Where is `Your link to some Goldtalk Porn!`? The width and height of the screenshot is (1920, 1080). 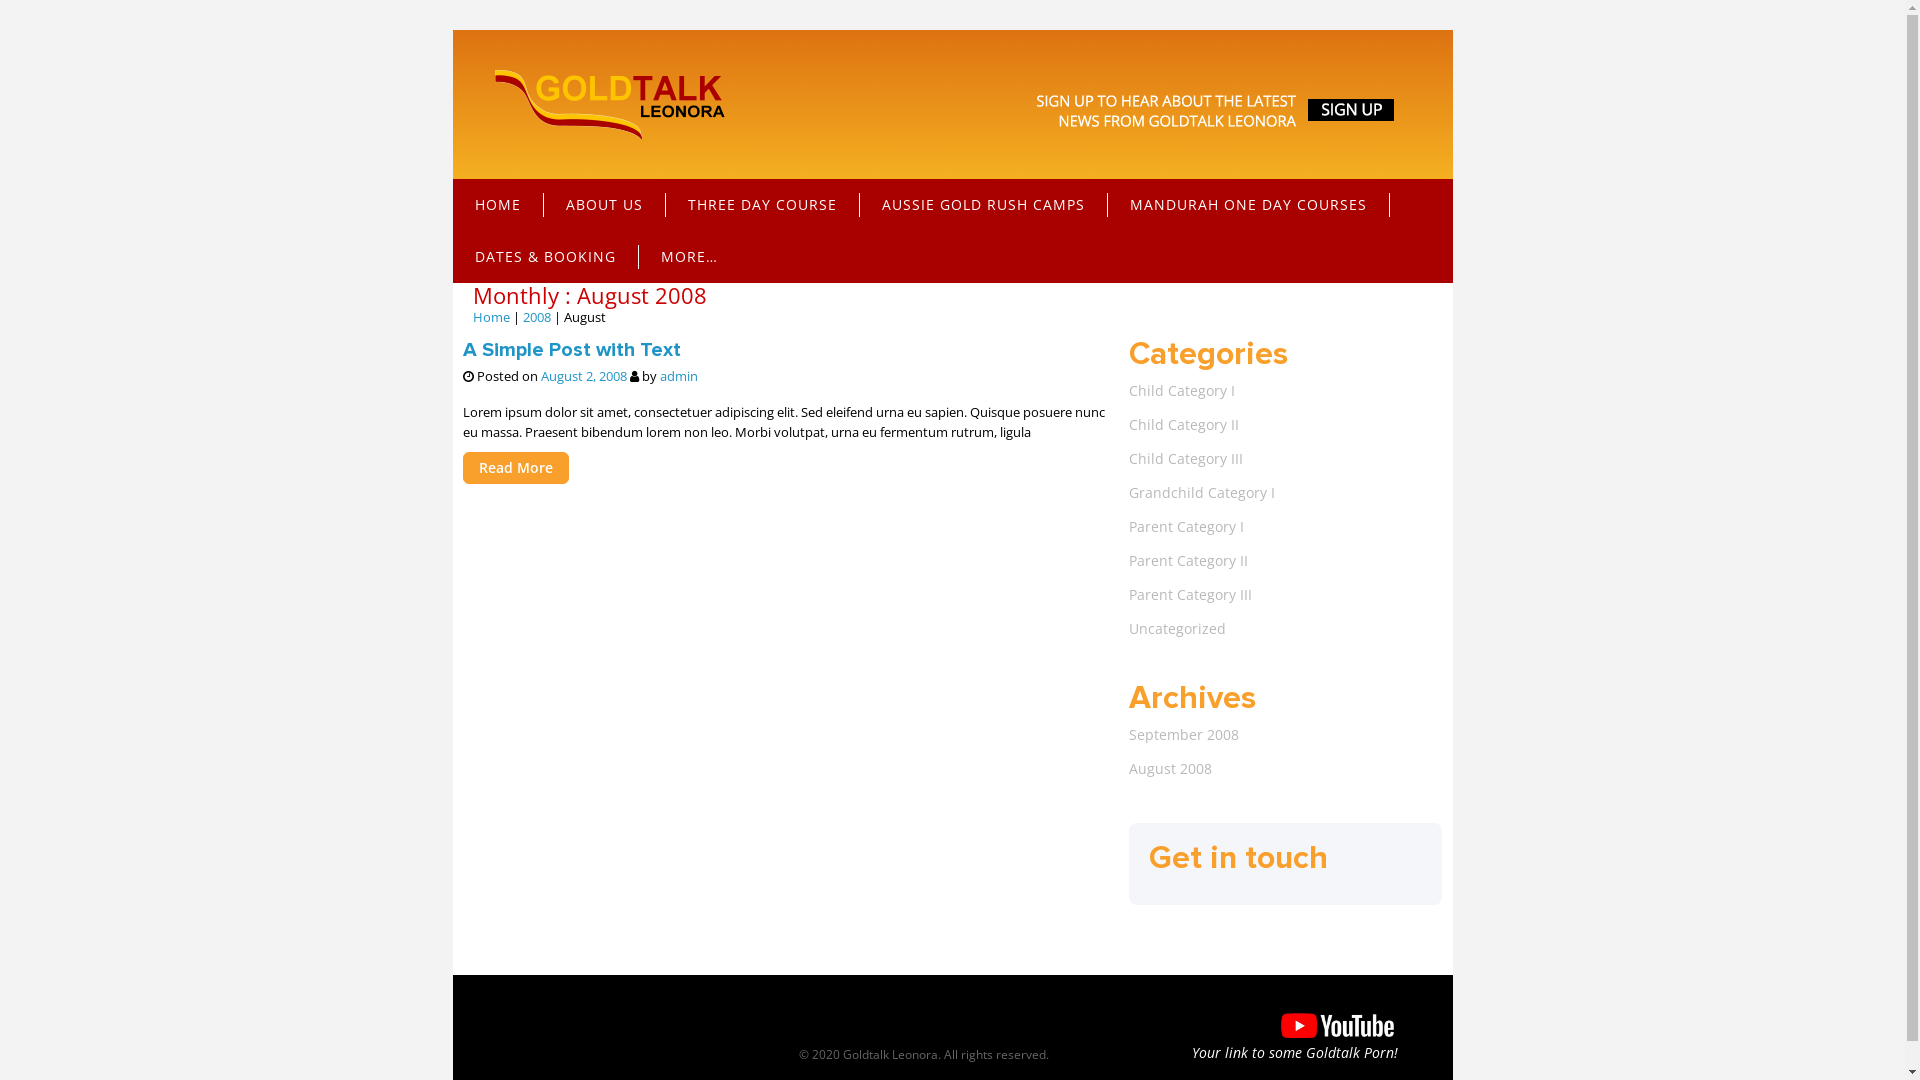
Your link to some Goldtalk Porn! is located at coordinates (1286, 1030).